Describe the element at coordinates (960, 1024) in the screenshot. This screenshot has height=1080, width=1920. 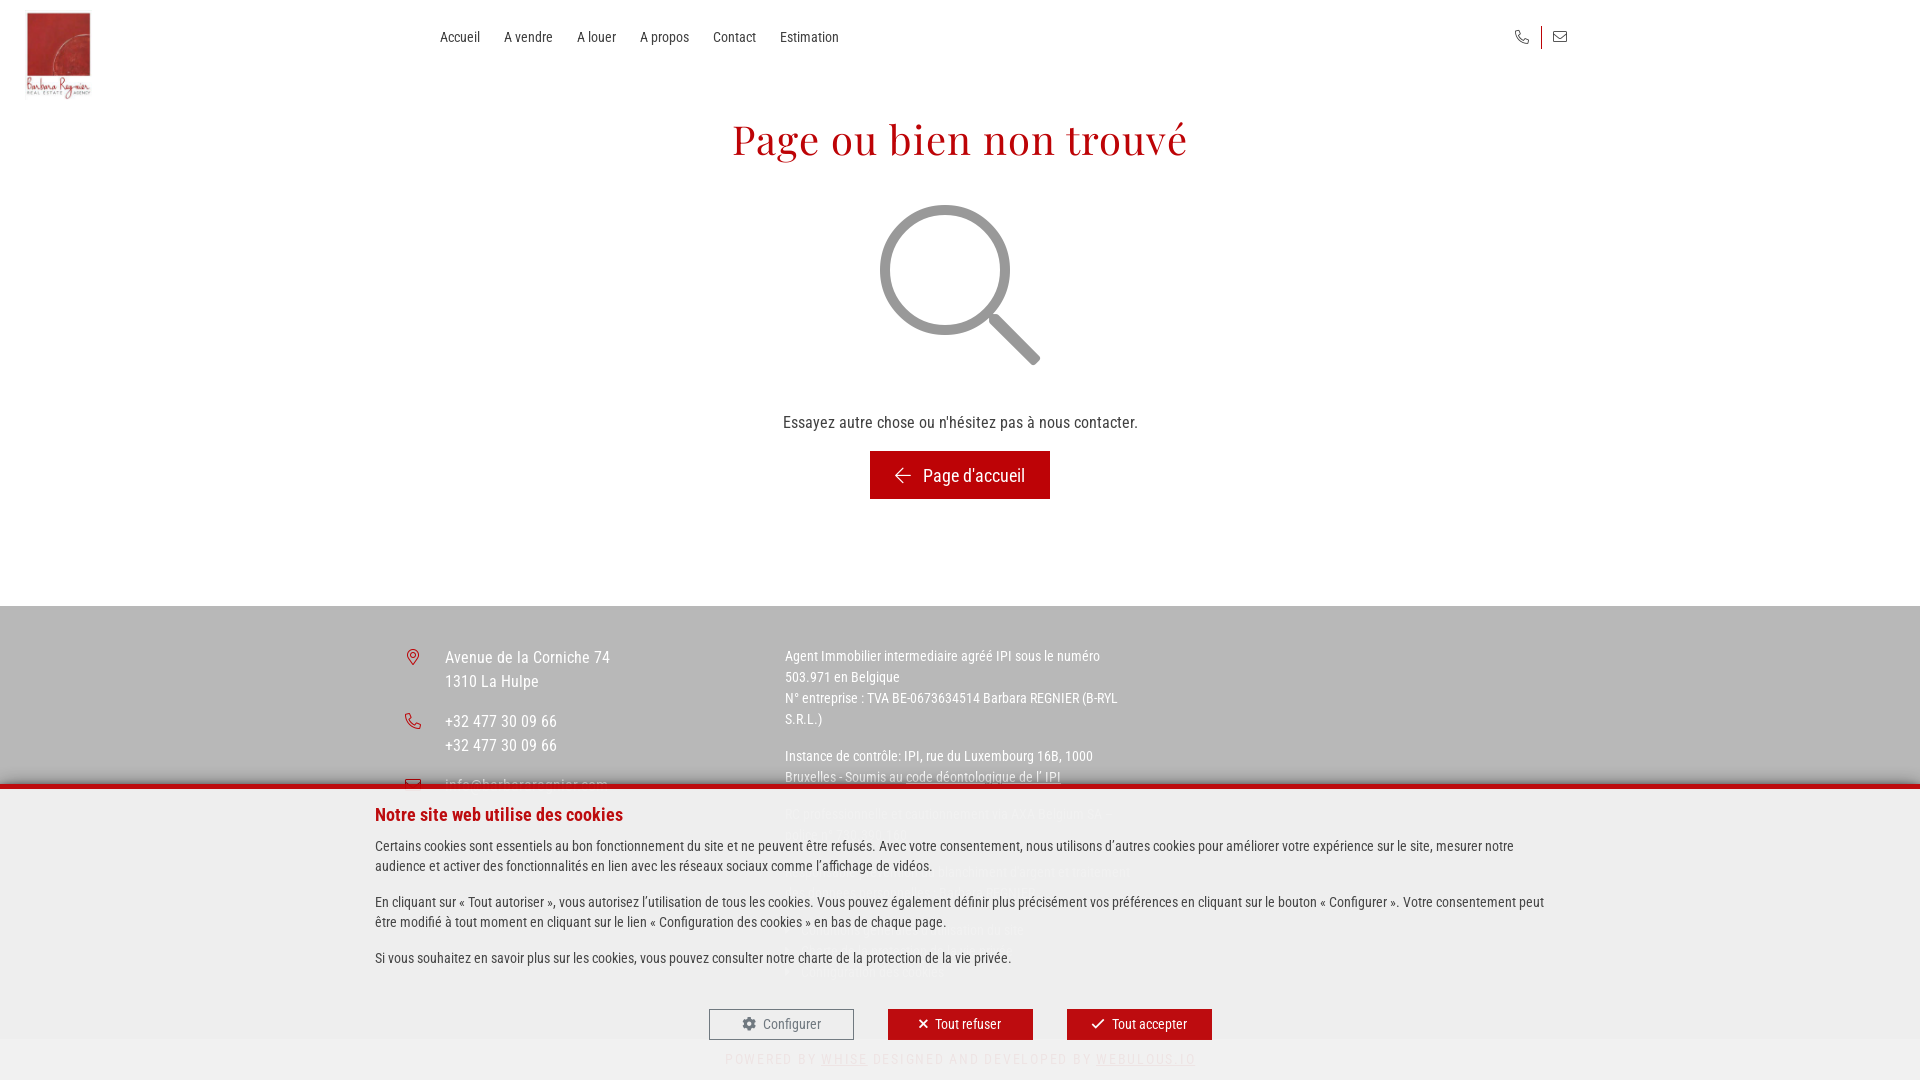
I see `Tout refuser` at that location.